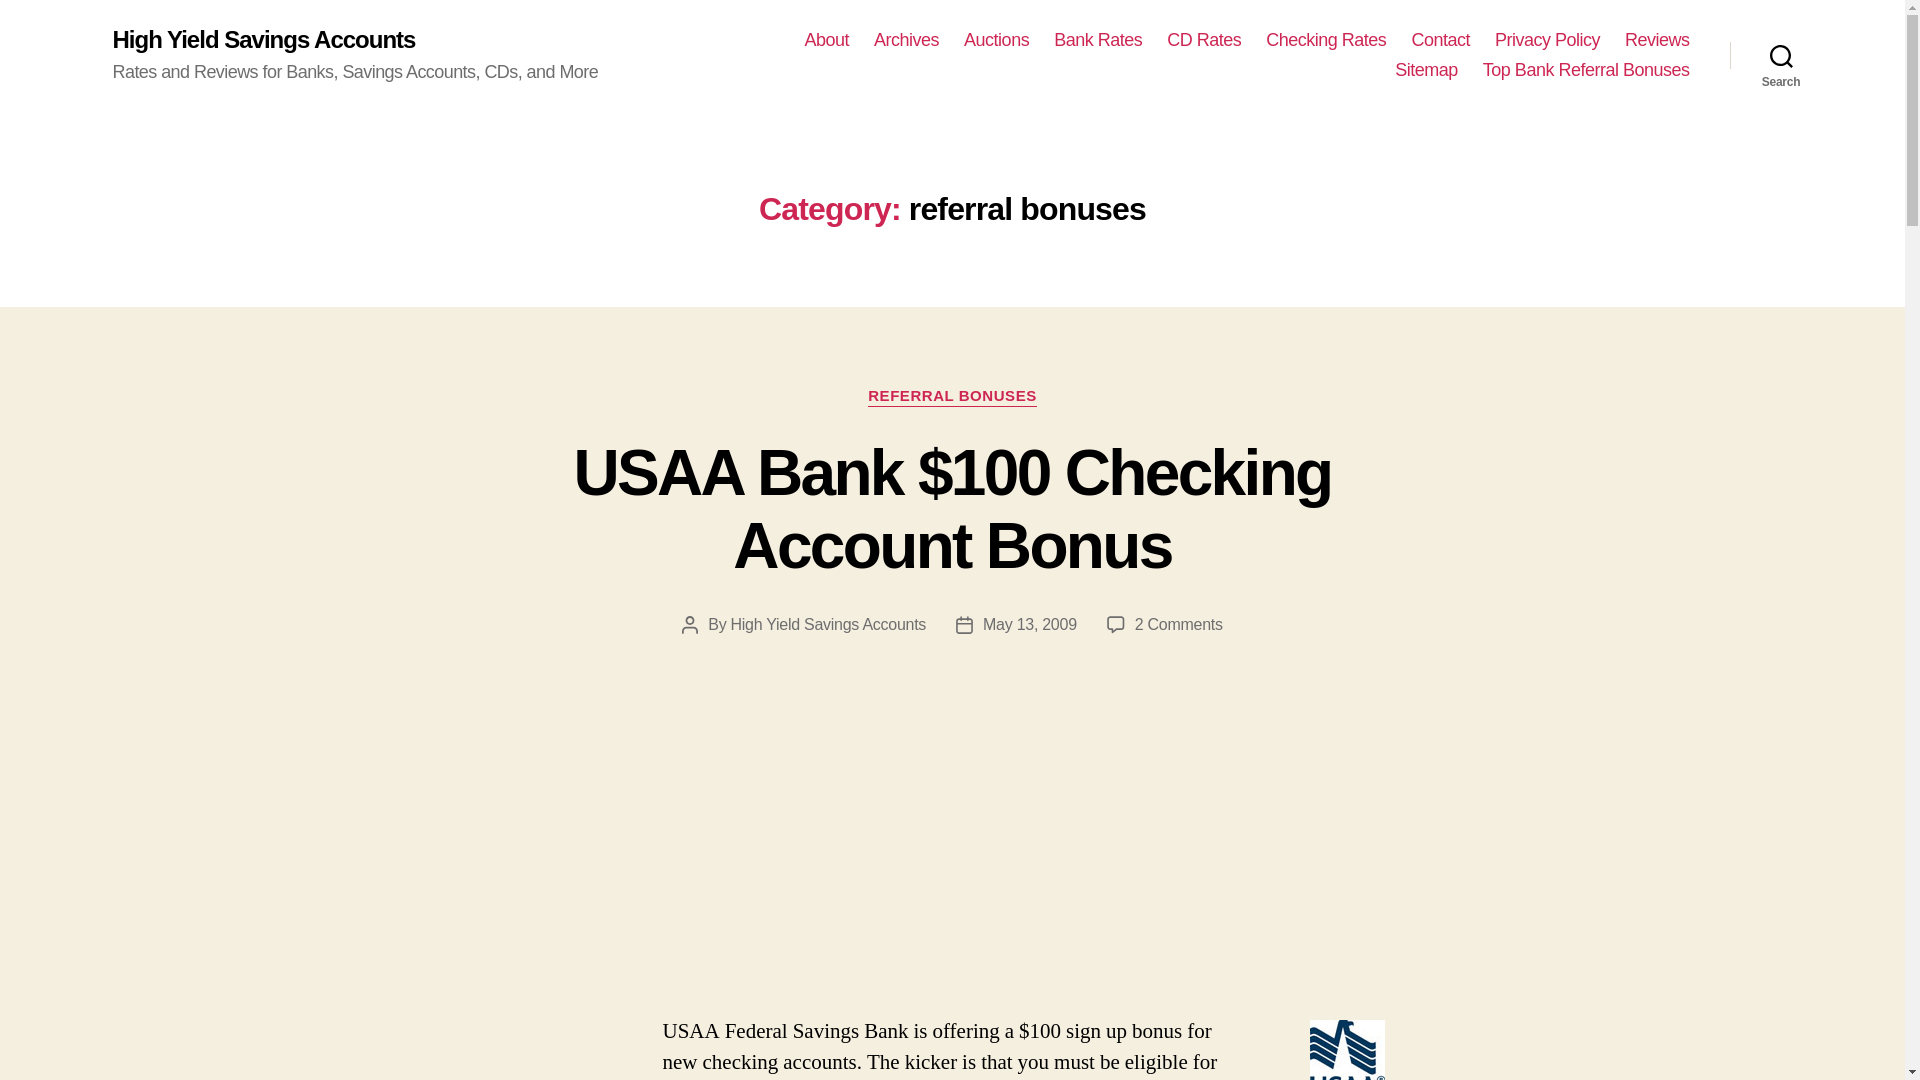 This screenshot has width=1920, height=1080. I want to click on Advertisement, so click(290, 866).